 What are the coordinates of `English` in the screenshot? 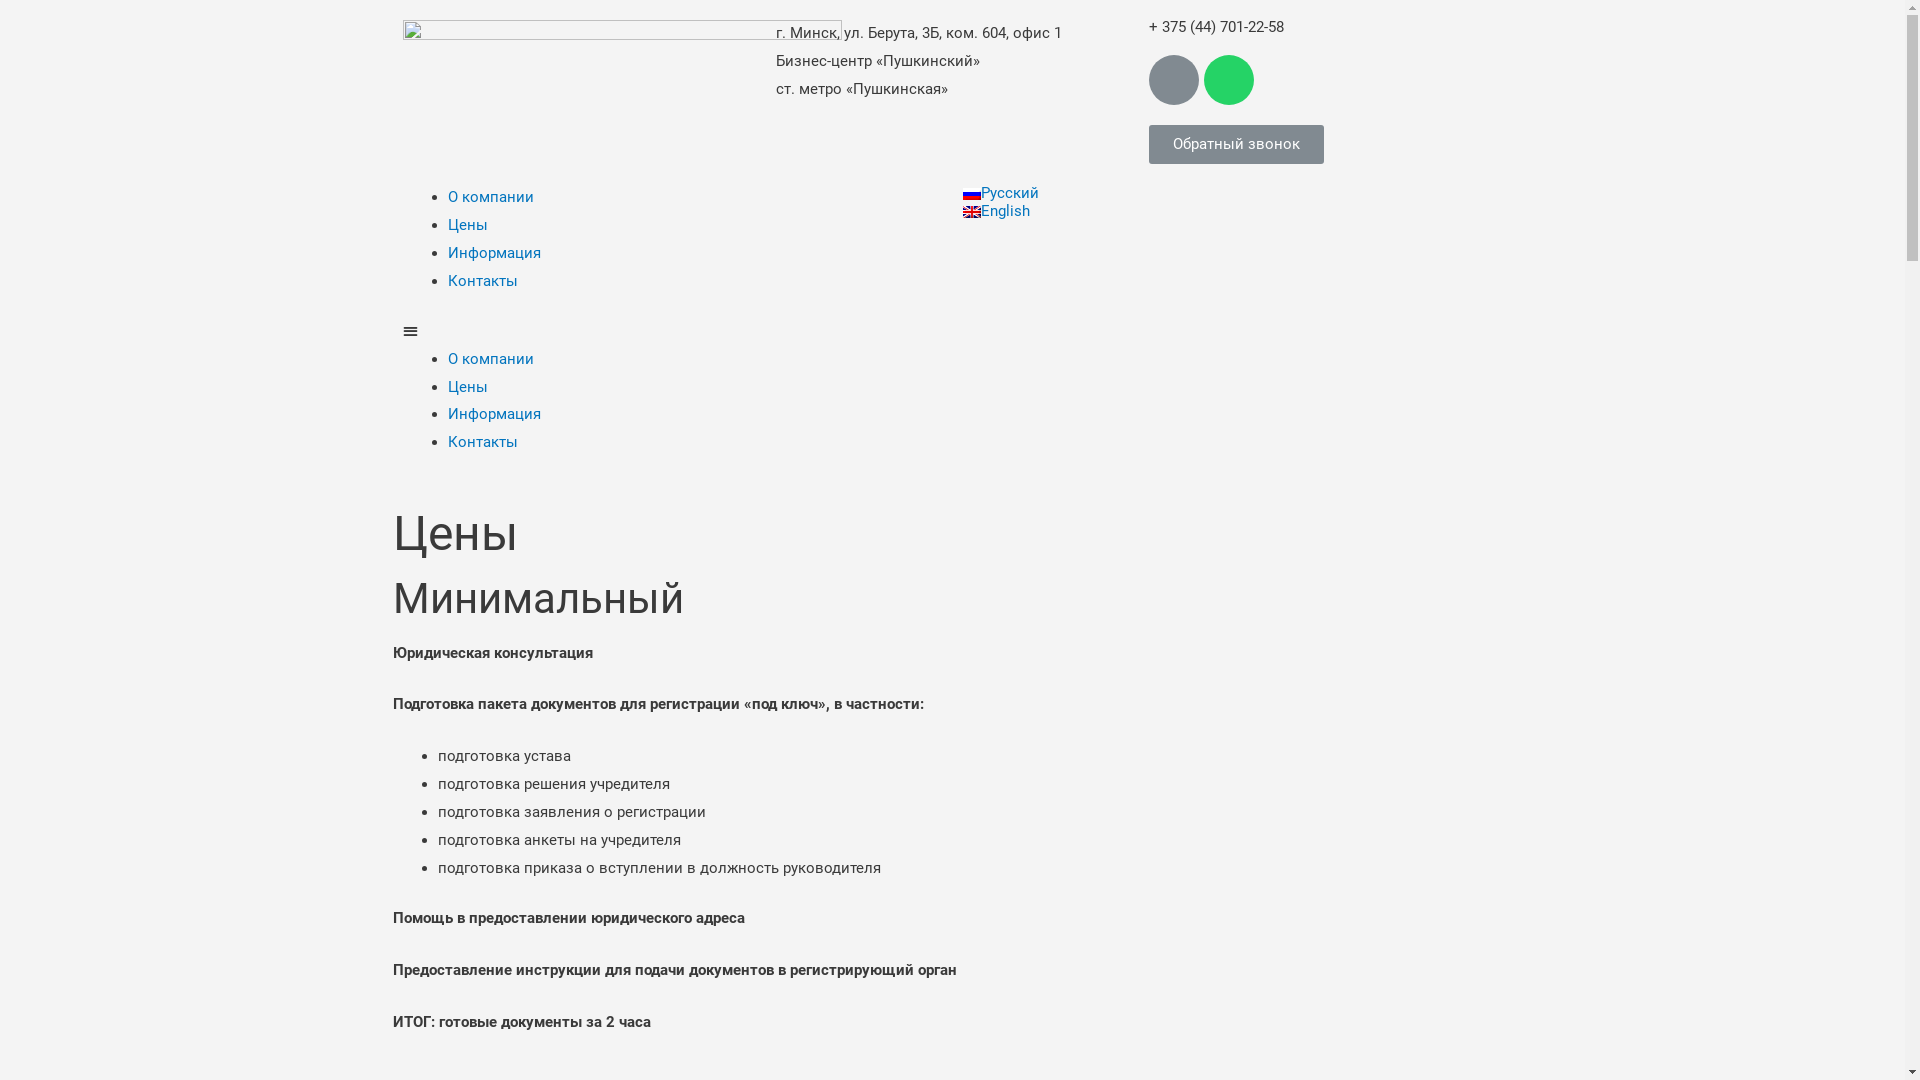 It's located at (1232, 211).